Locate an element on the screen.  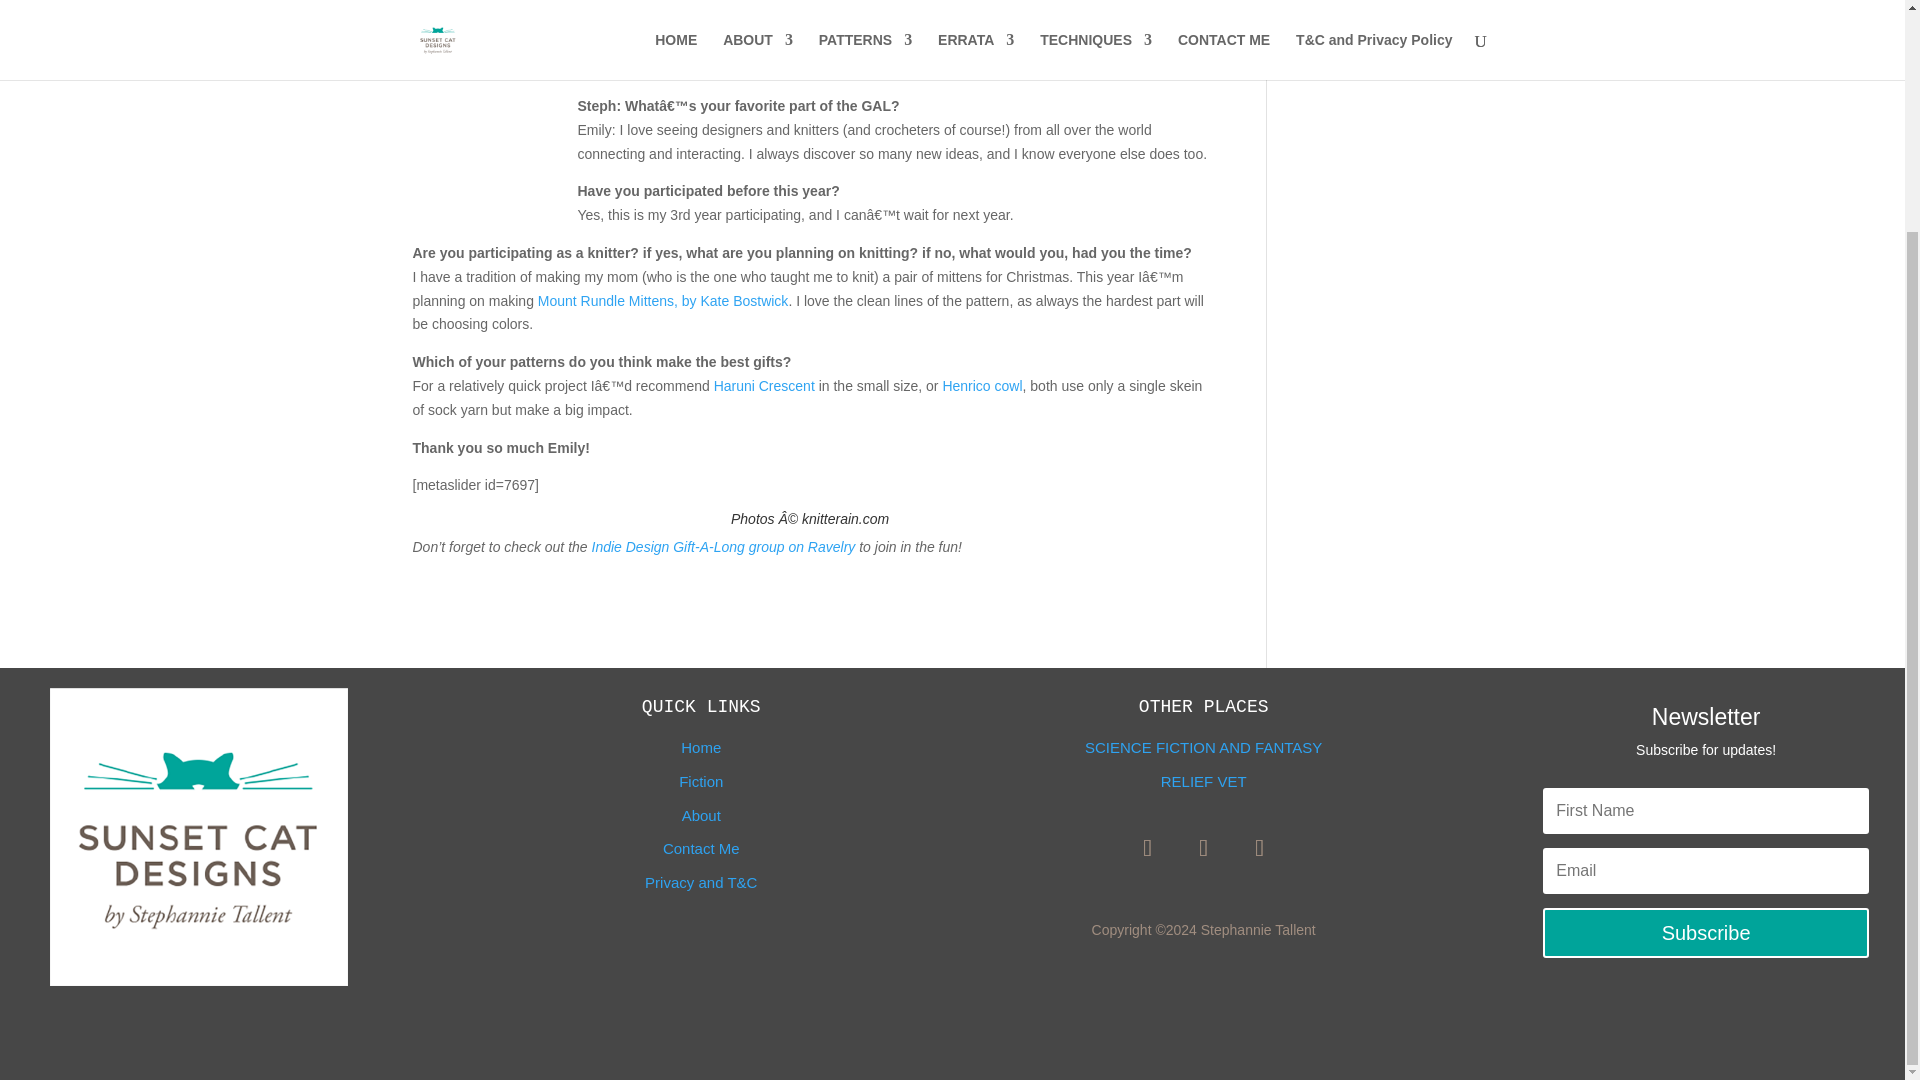
Mount Rundle Mittens, by Kate Bostwick is located at coordinates (663, 300).